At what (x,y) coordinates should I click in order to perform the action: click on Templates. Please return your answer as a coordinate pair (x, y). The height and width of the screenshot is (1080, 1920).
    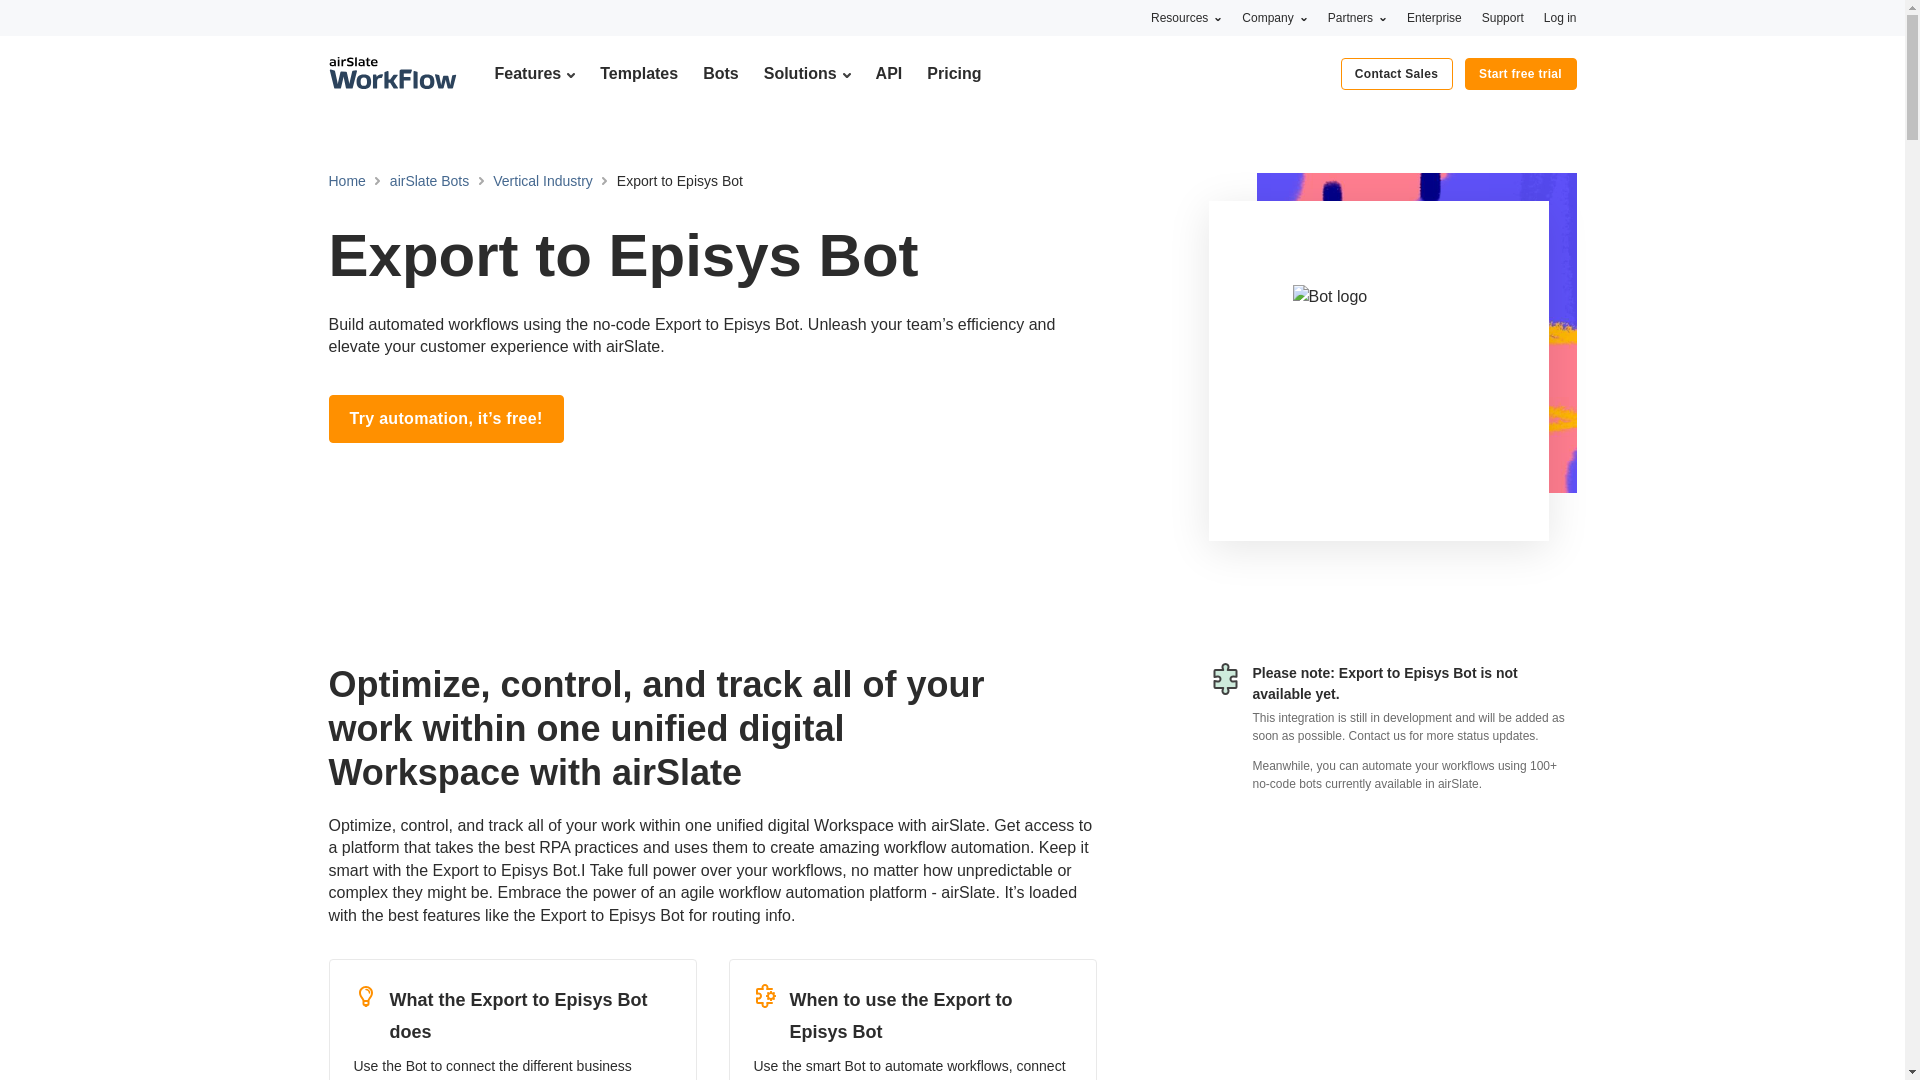
    Looking at the image, I should click on (638, 73).